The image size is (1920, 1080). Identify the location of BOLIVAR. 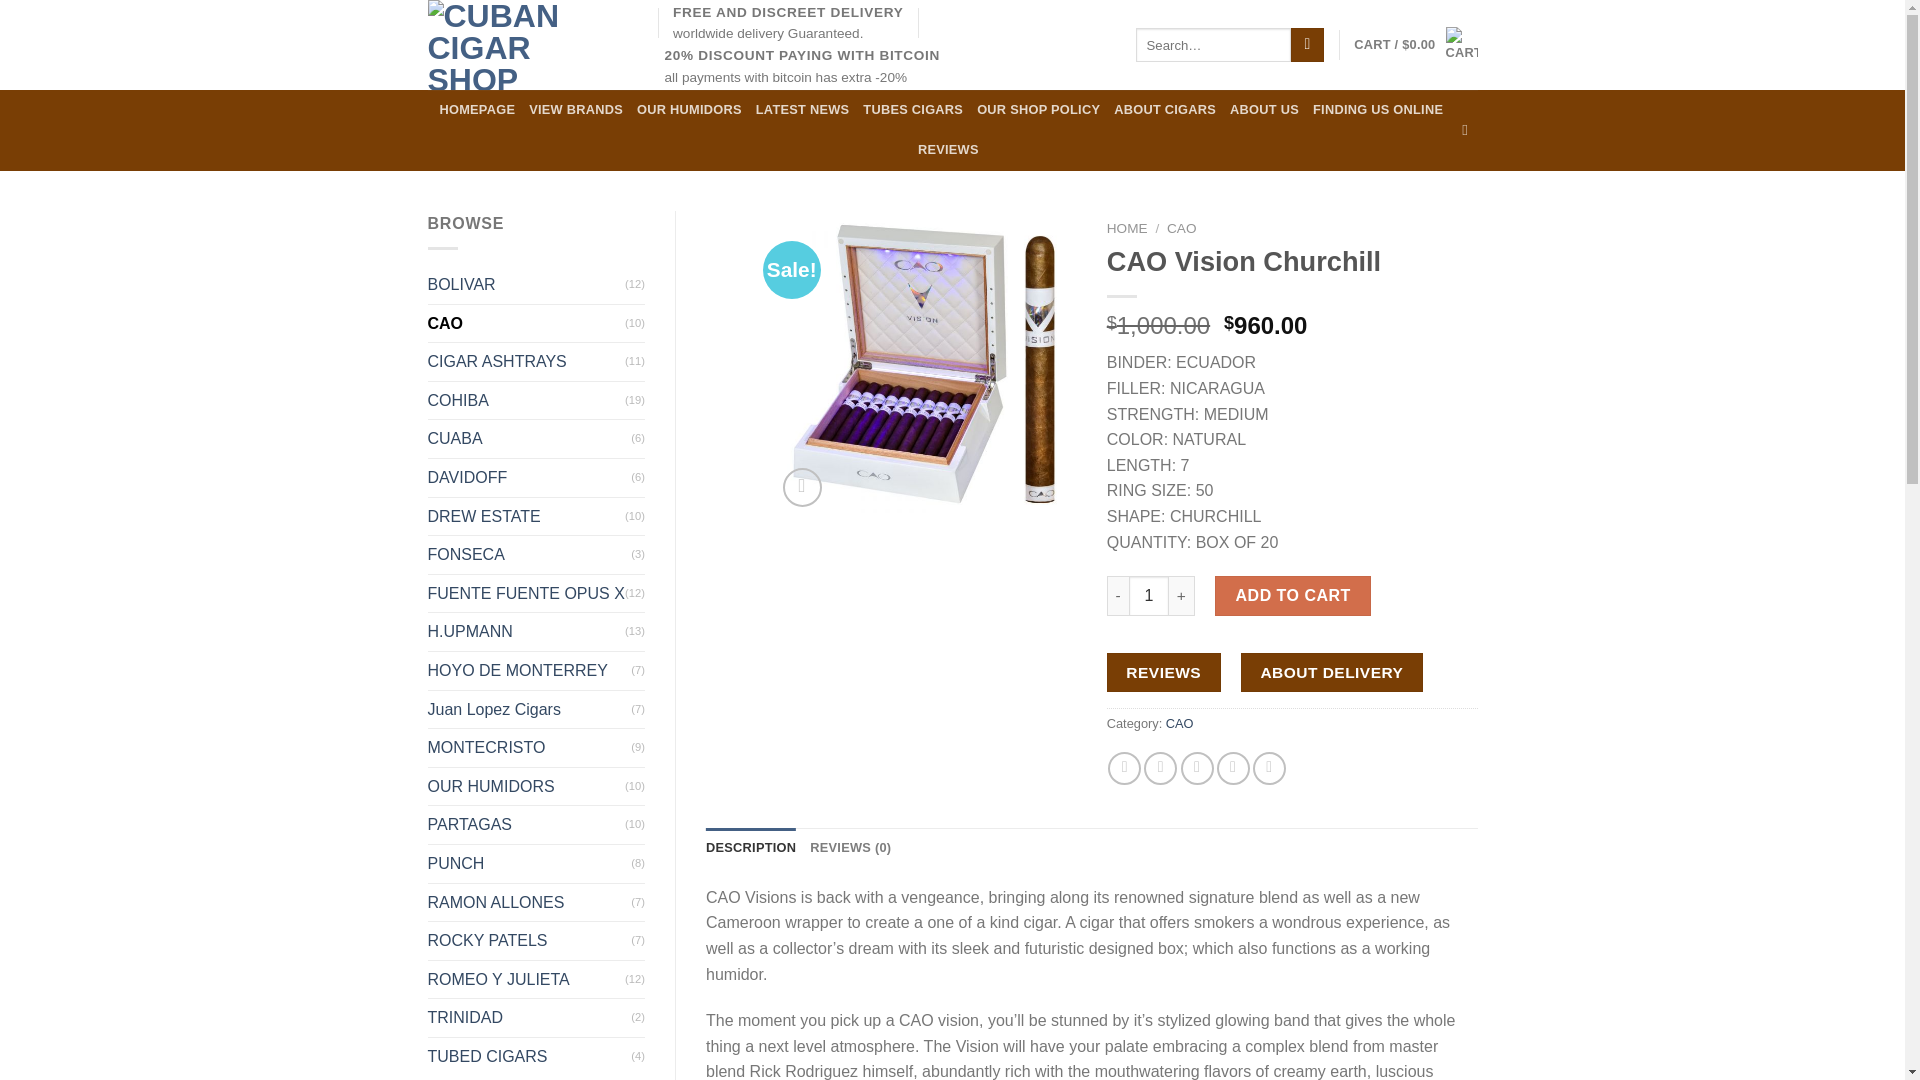
(526, 284).